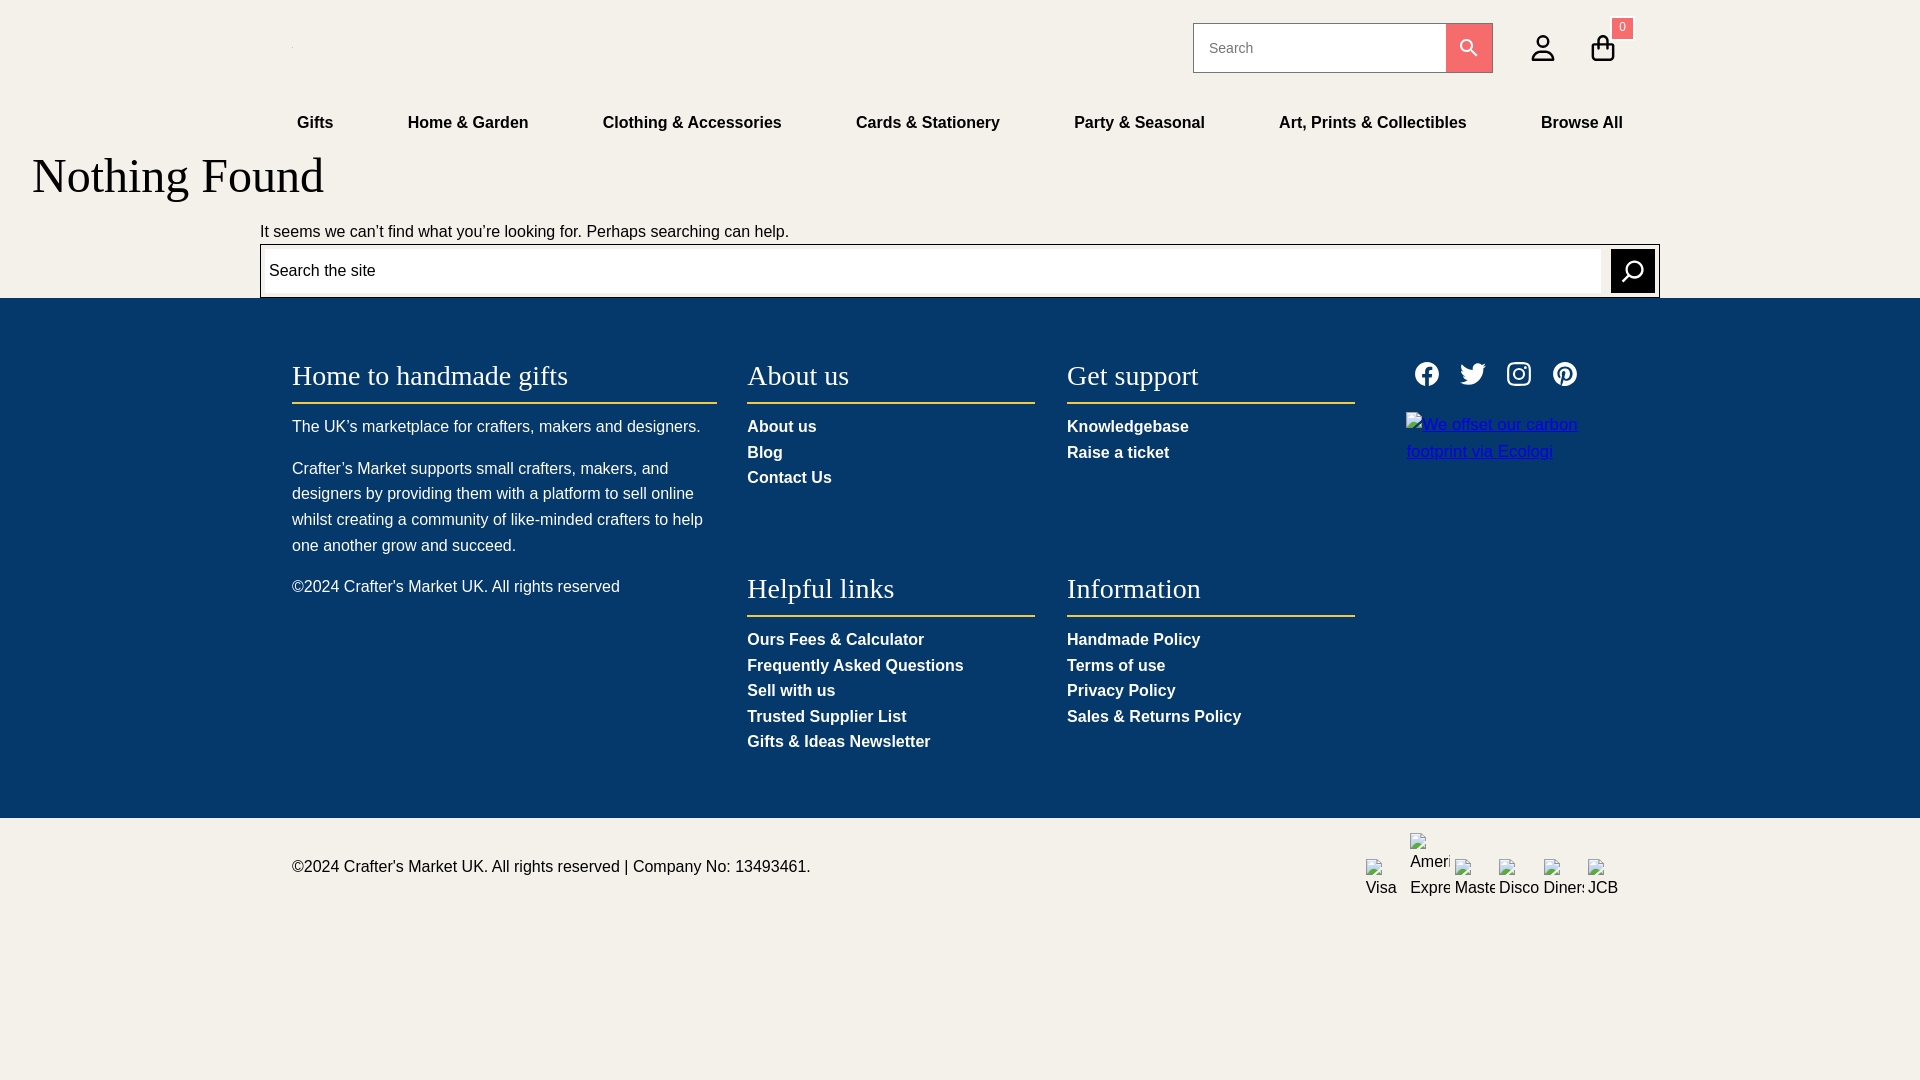  I want to click on Crafter's Market UK Facebook, so click(1426, 373).